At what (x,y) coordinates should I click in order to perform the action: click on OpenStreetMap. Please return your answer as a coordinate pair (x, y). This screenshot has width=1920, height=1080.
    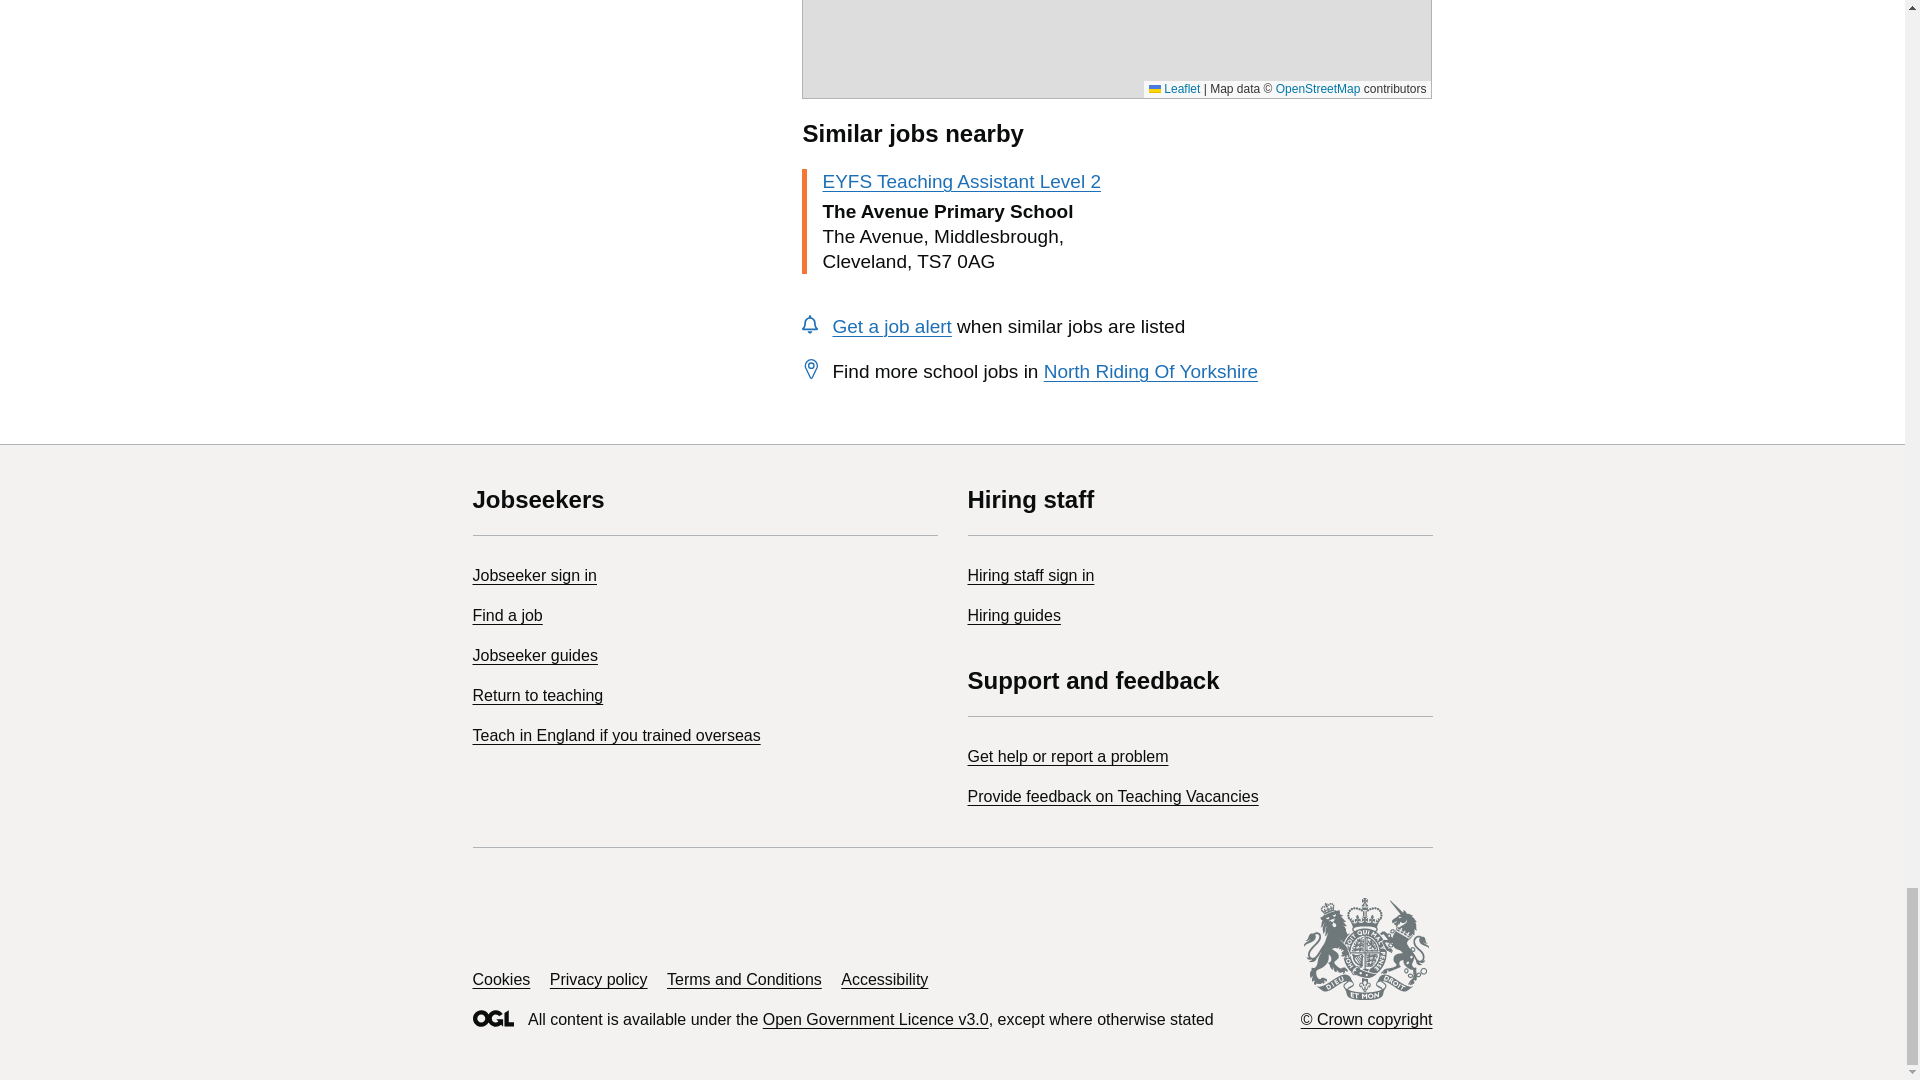
    Looking at the image, I should click on (1318, 89).